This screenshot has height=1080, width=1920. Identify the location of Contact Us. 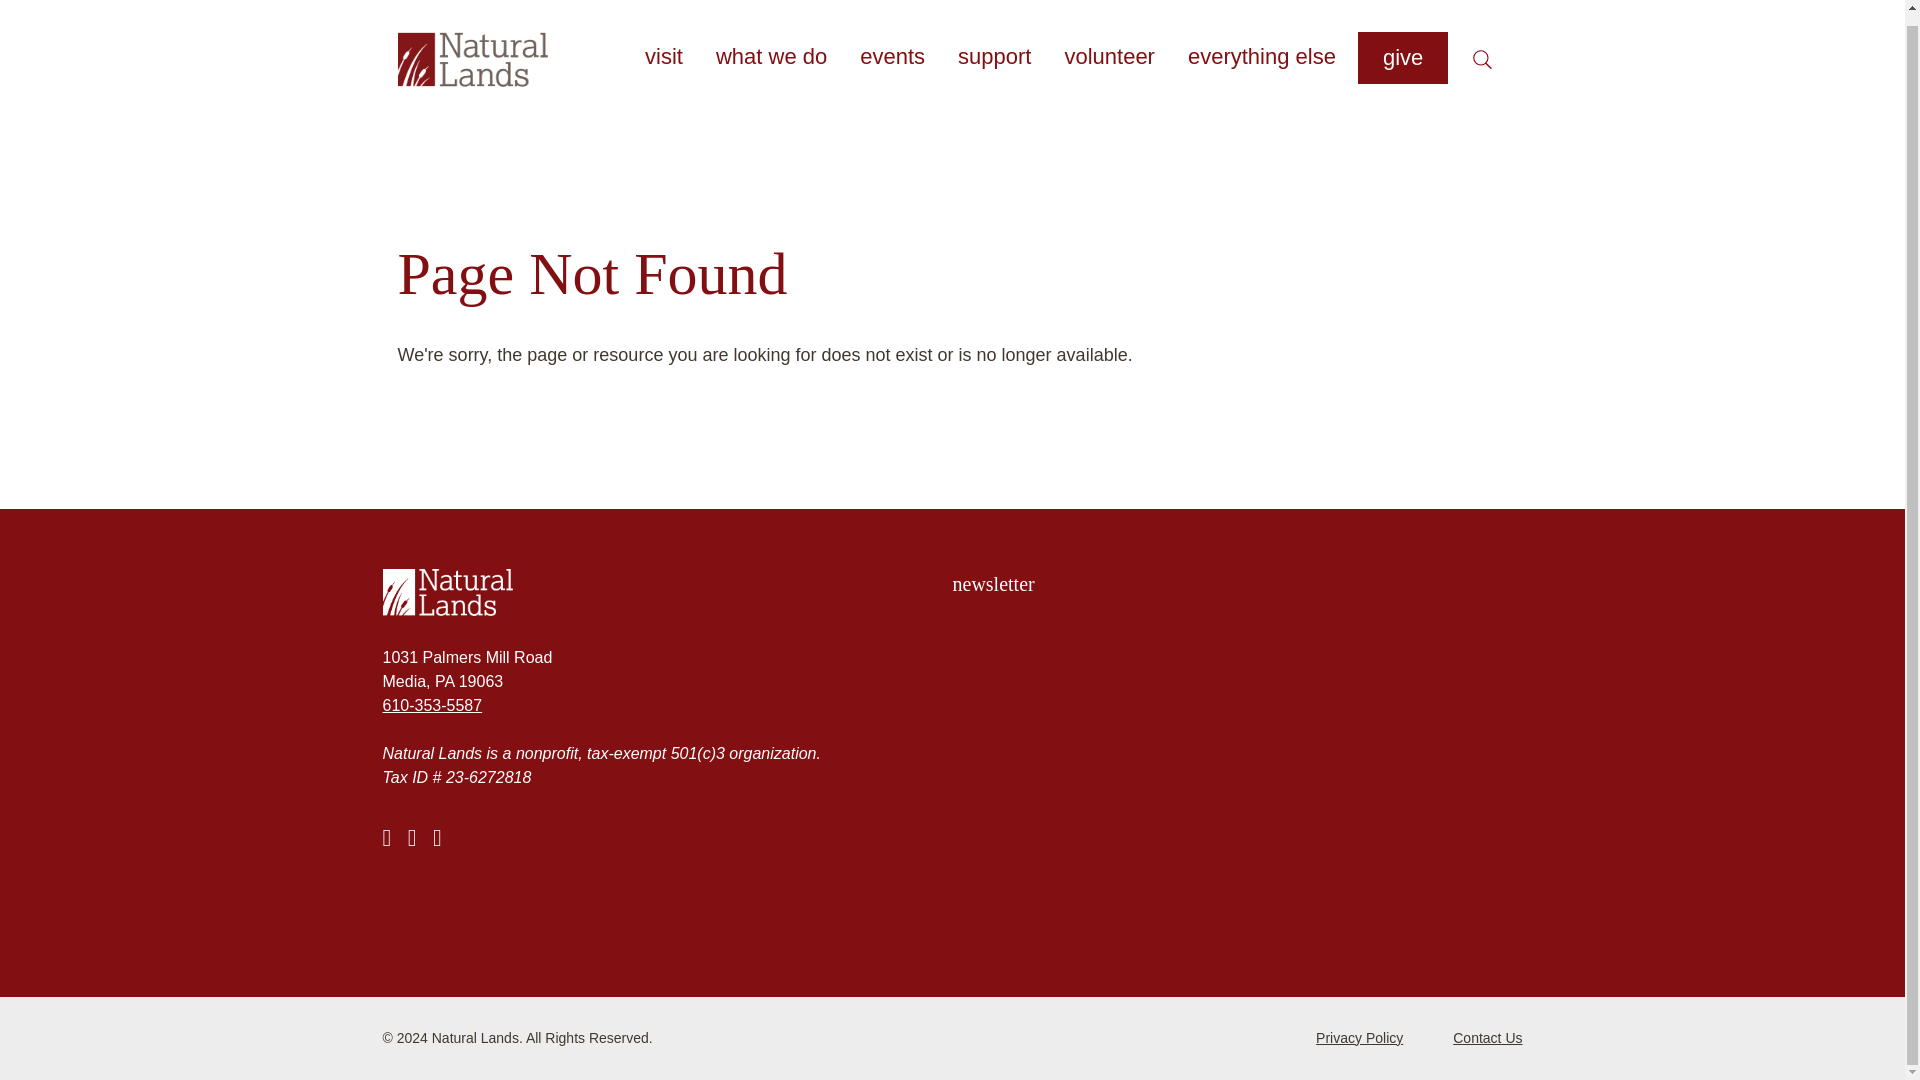
(1488, 1038).